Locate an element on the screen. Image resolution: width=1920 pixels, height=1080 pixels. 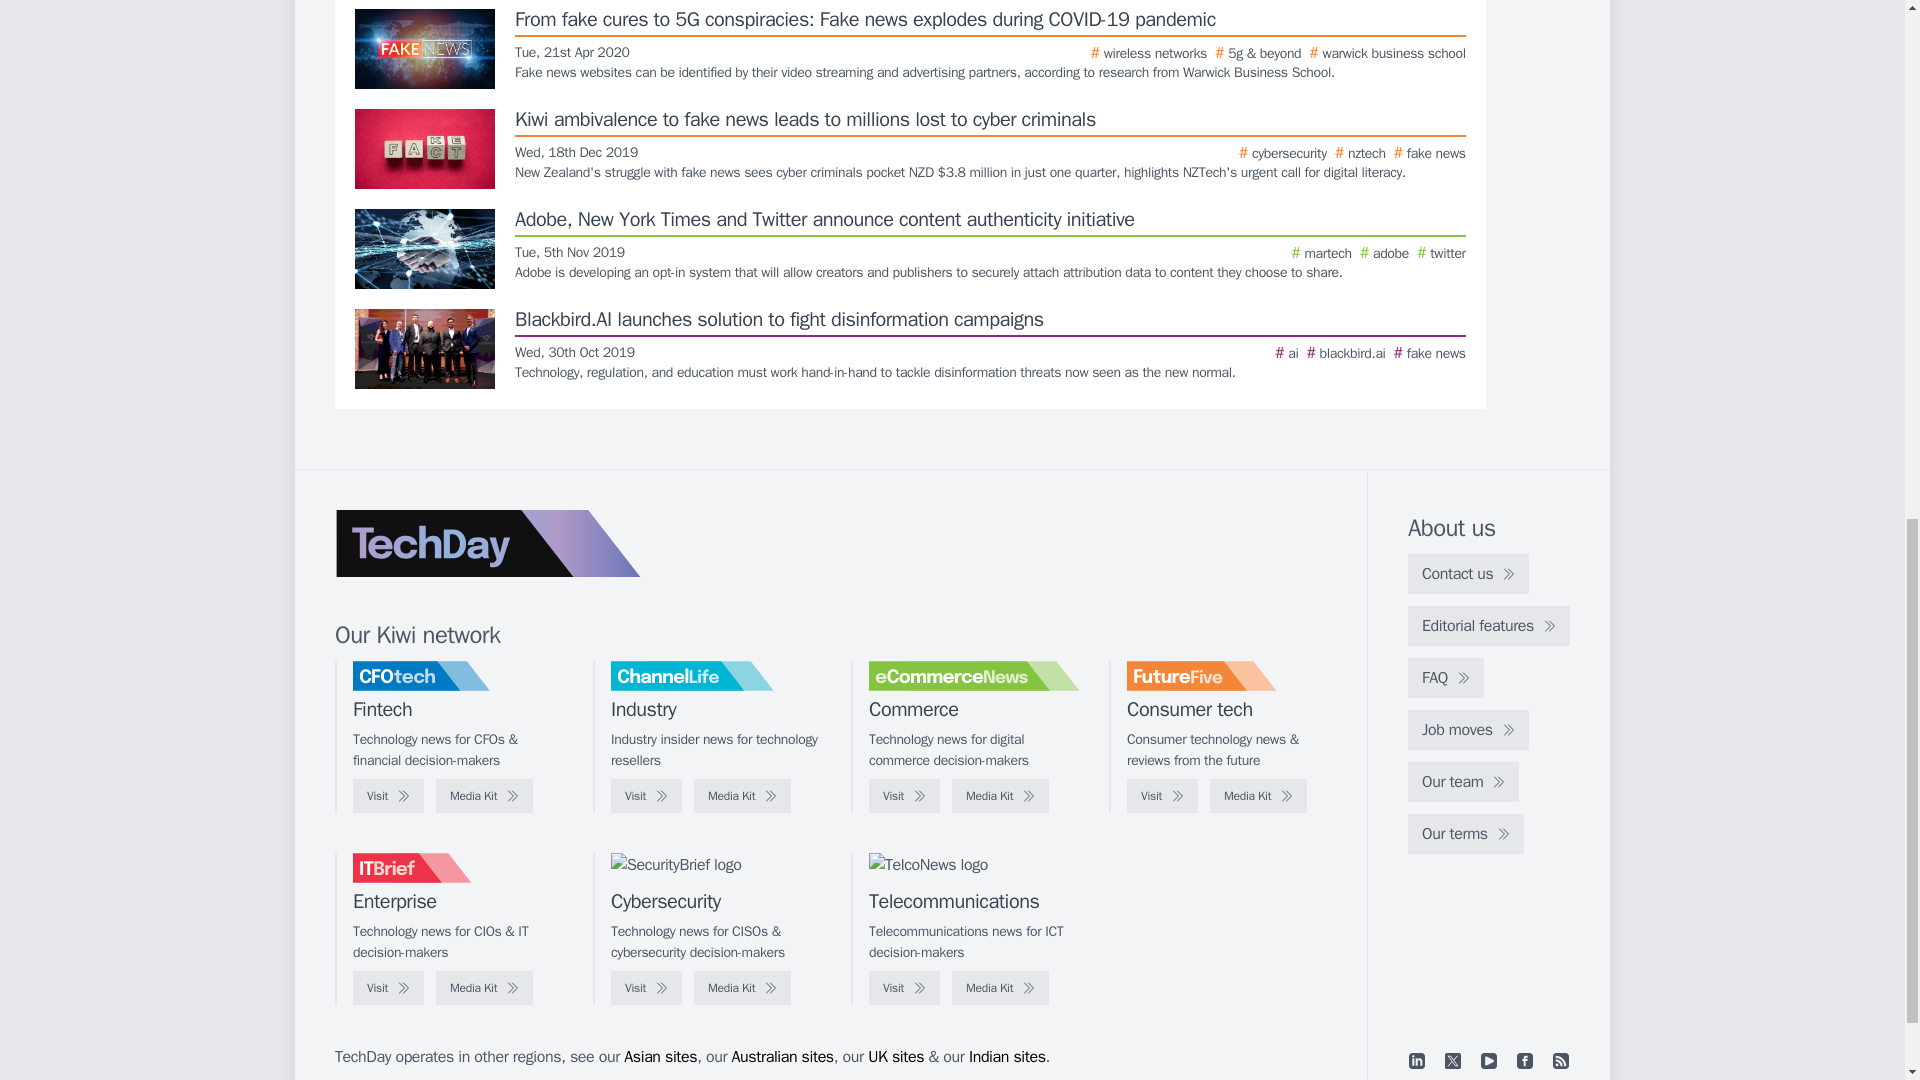
Visit is located at coordinates (646, 988).